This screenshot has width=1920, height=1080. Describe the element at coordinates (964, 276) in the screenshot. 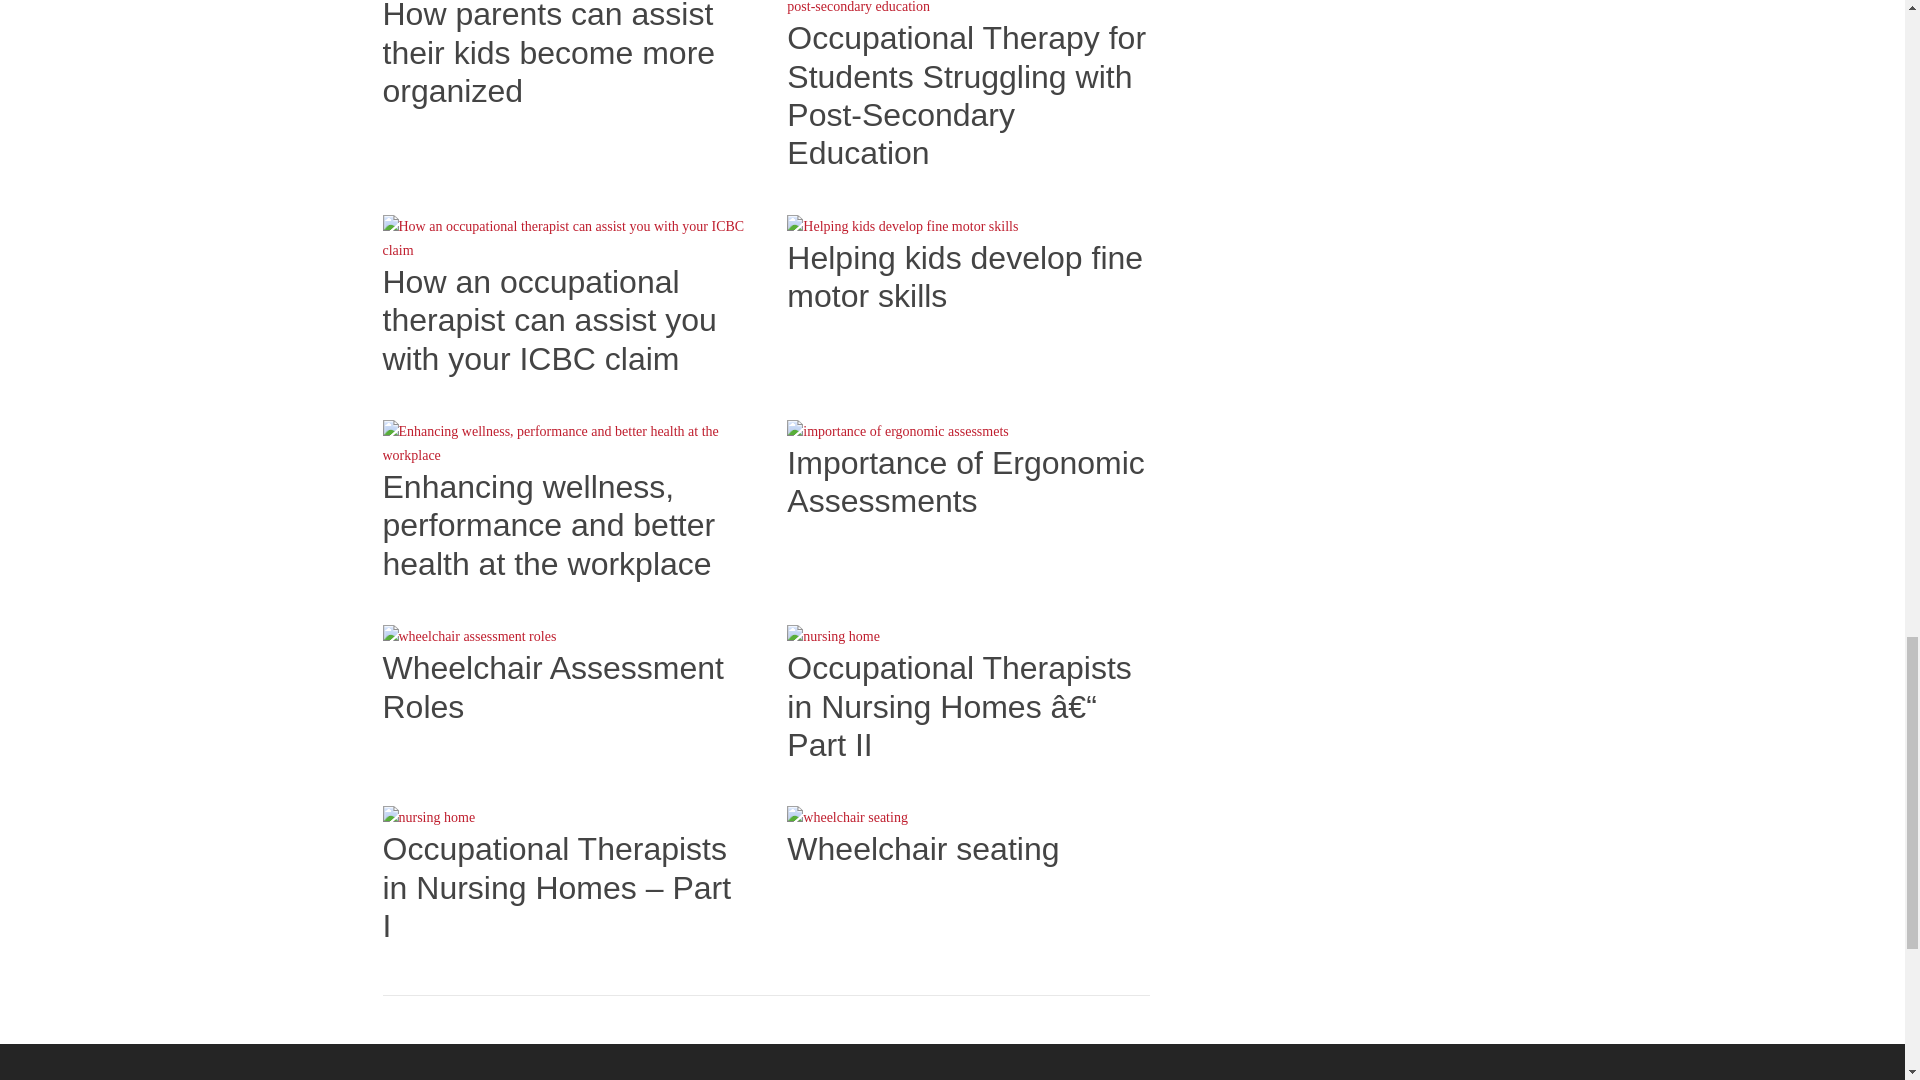

I see `Helping kids develop fine motor skills` at that location.